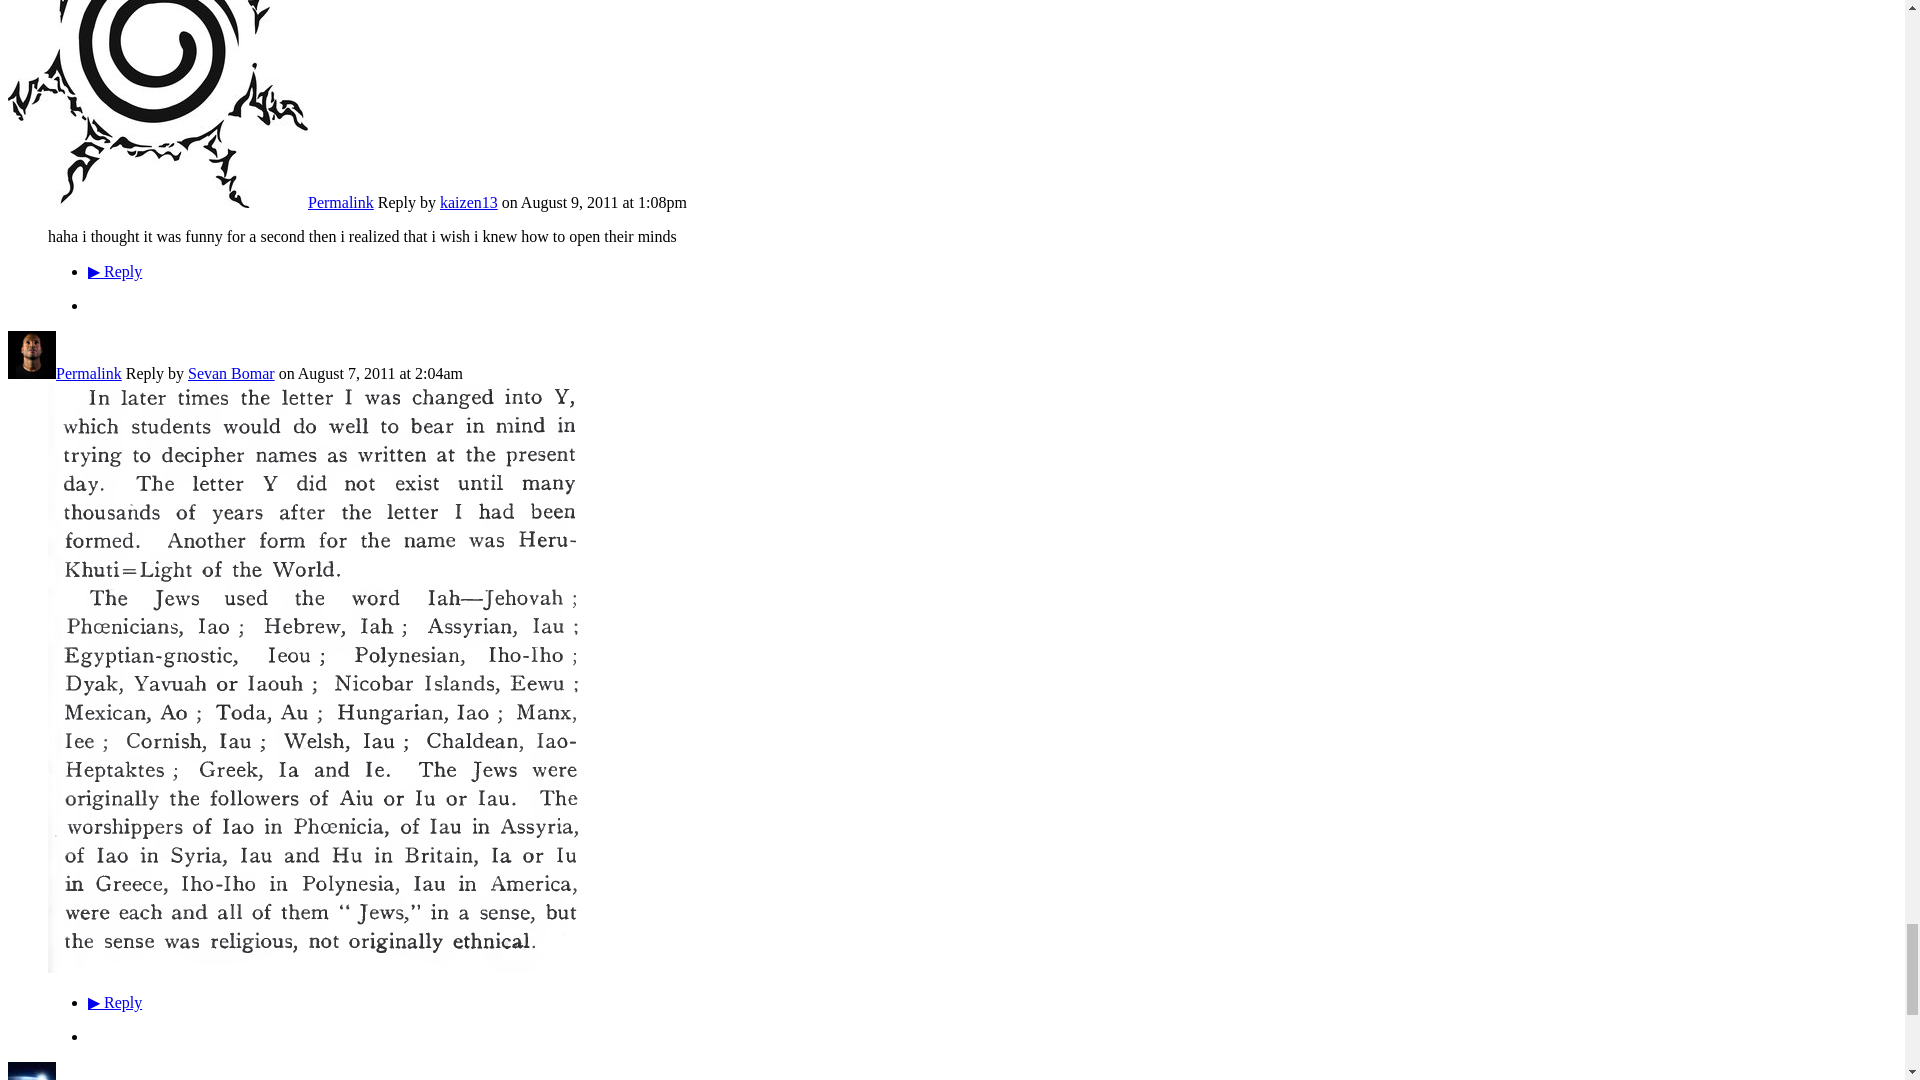 This screenshot has width=1920, height=1080. What do you see at coordinates (31, 1078) in the screenshot?
I see `Light Inside` at bounding box center [31, 1078].